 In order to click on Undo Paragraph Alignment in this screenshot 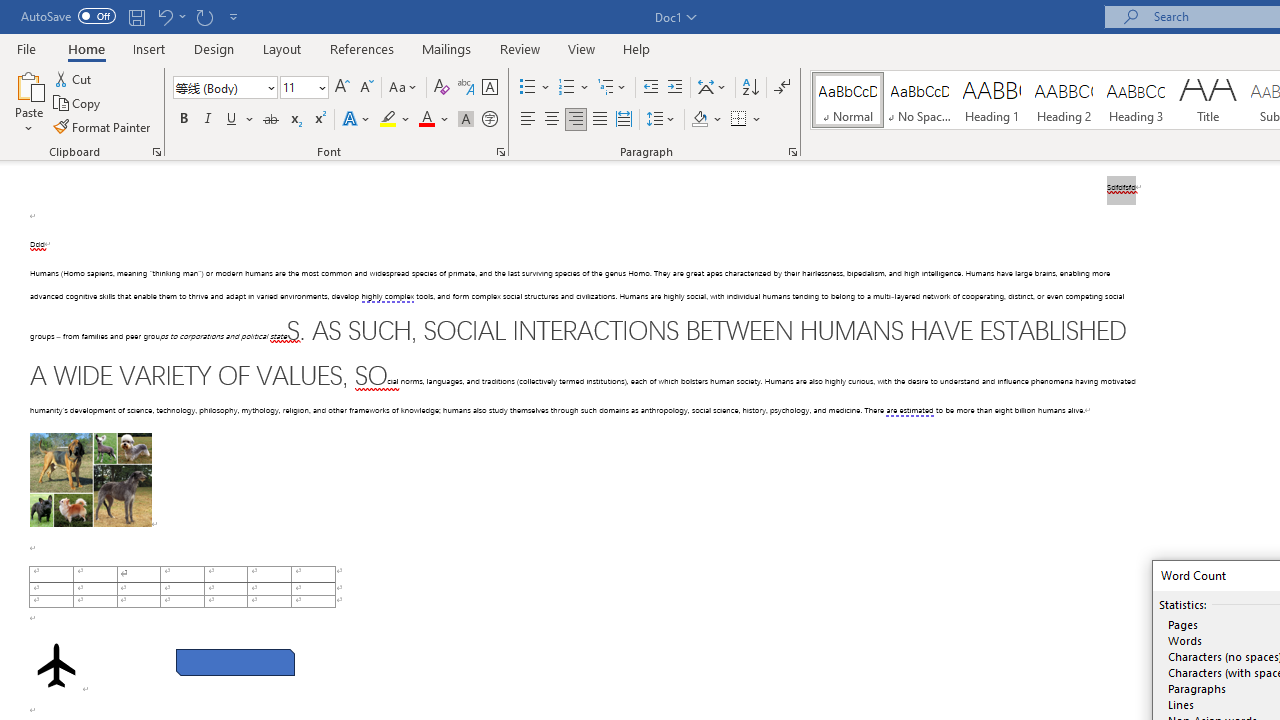, I will do `click(170, 16)`.